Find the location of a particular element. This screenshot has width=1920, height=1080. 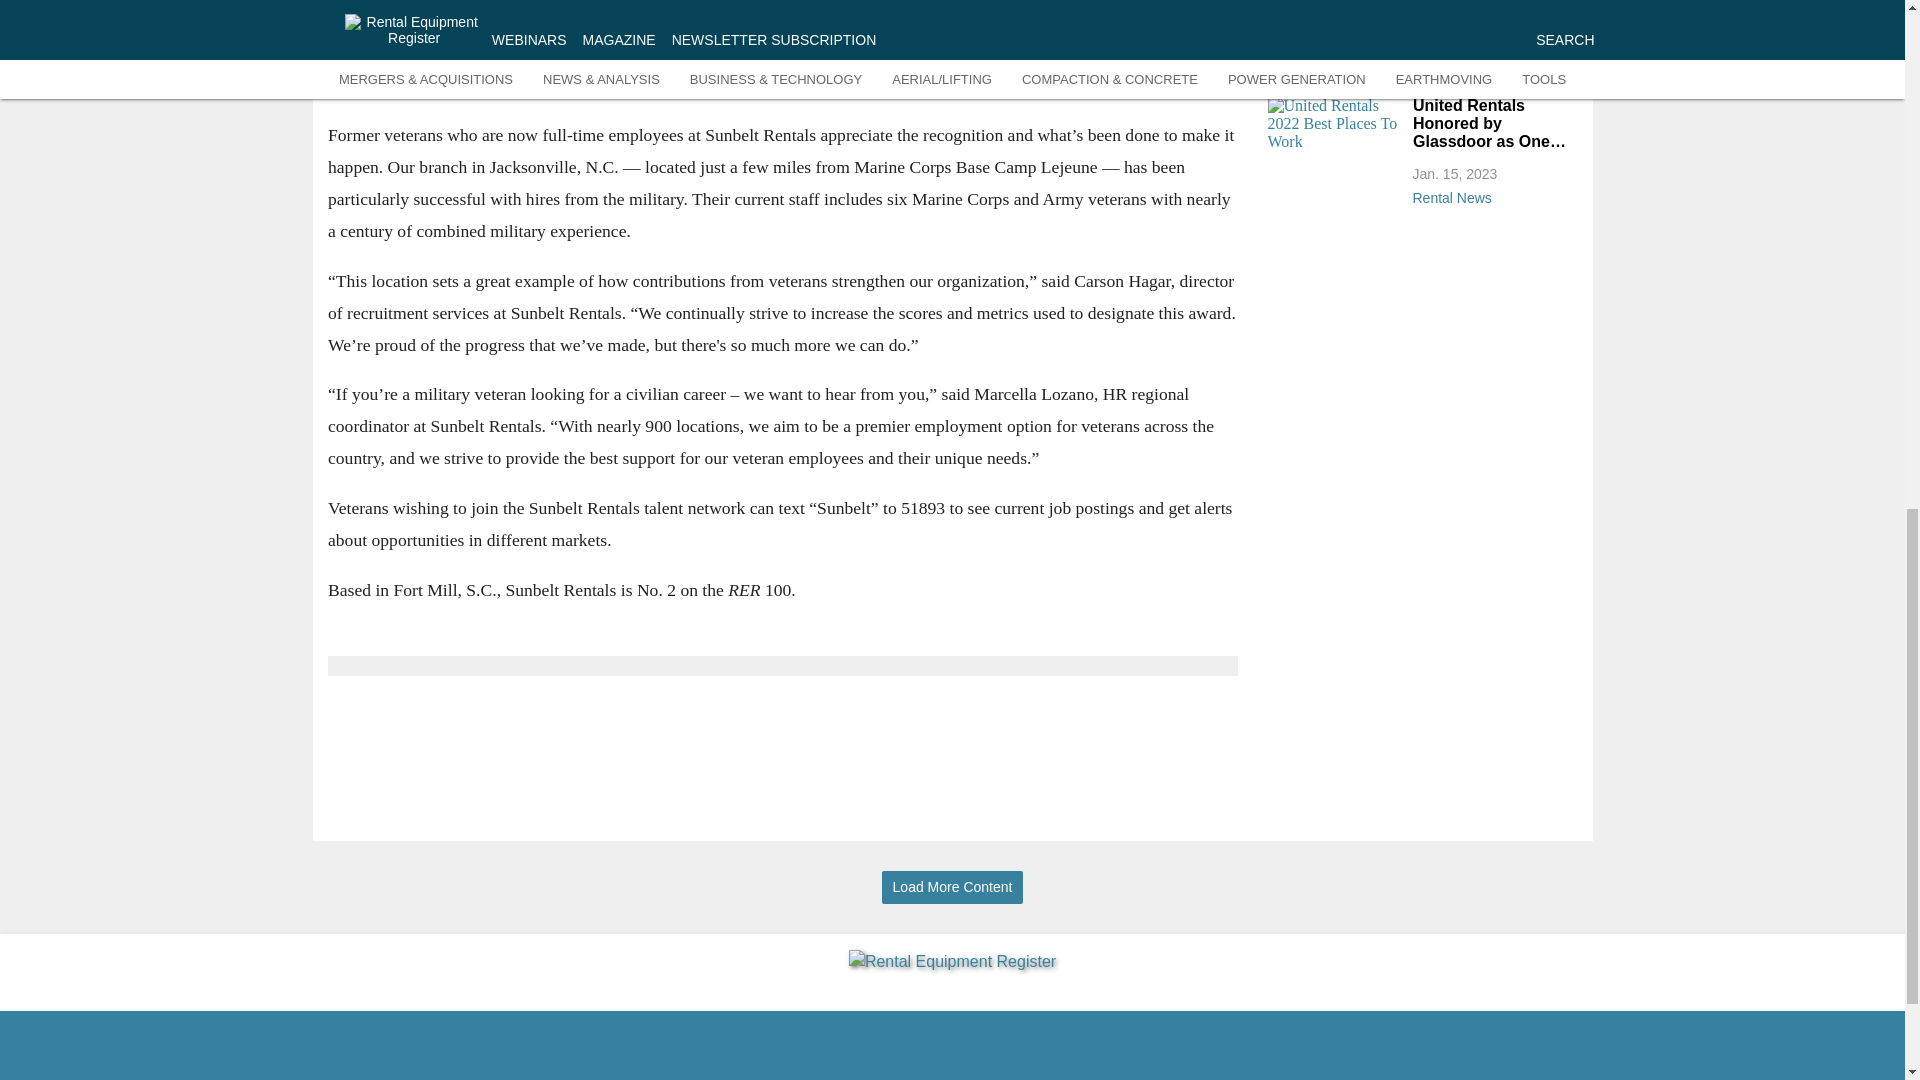

United Rentals 2022 Best Places To Work is located at coordinates (1335, 134).